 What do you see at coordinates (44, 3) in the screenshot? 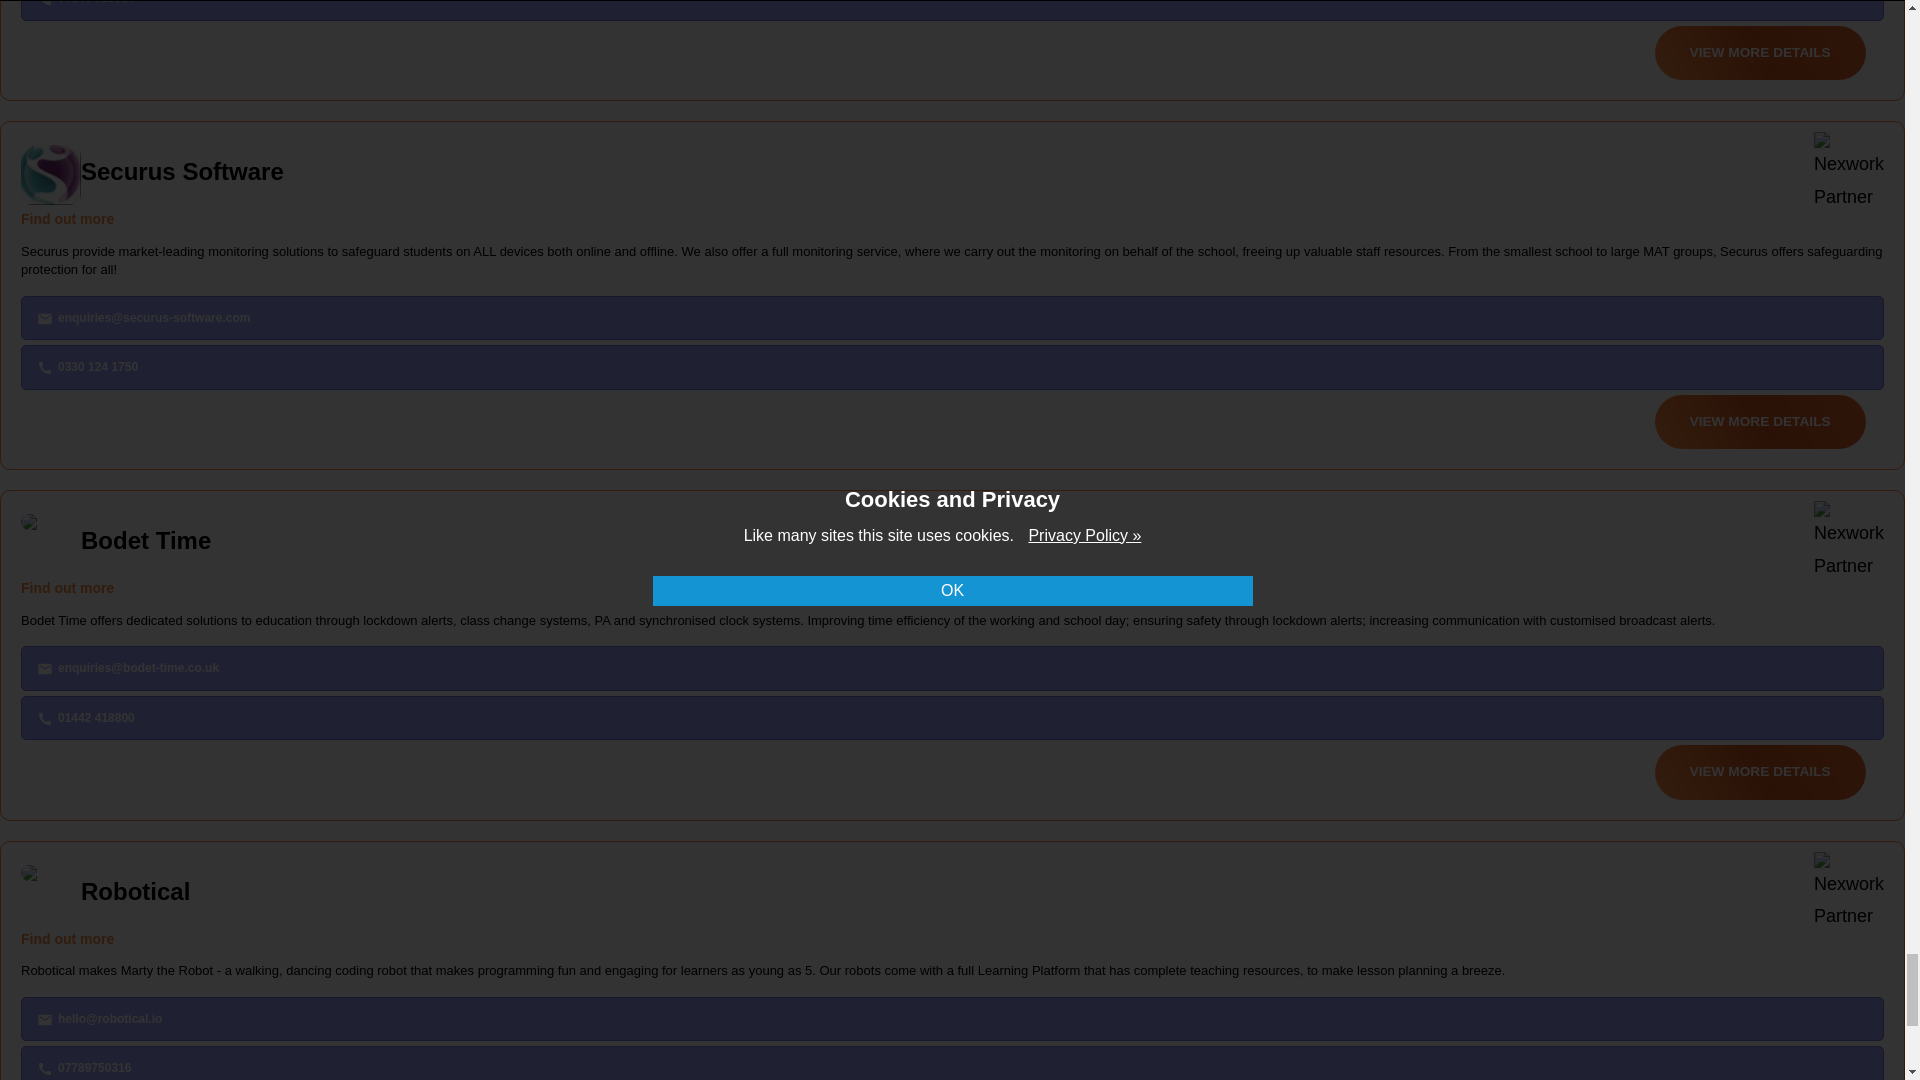
I see `call` at bounding box center [44, 3].